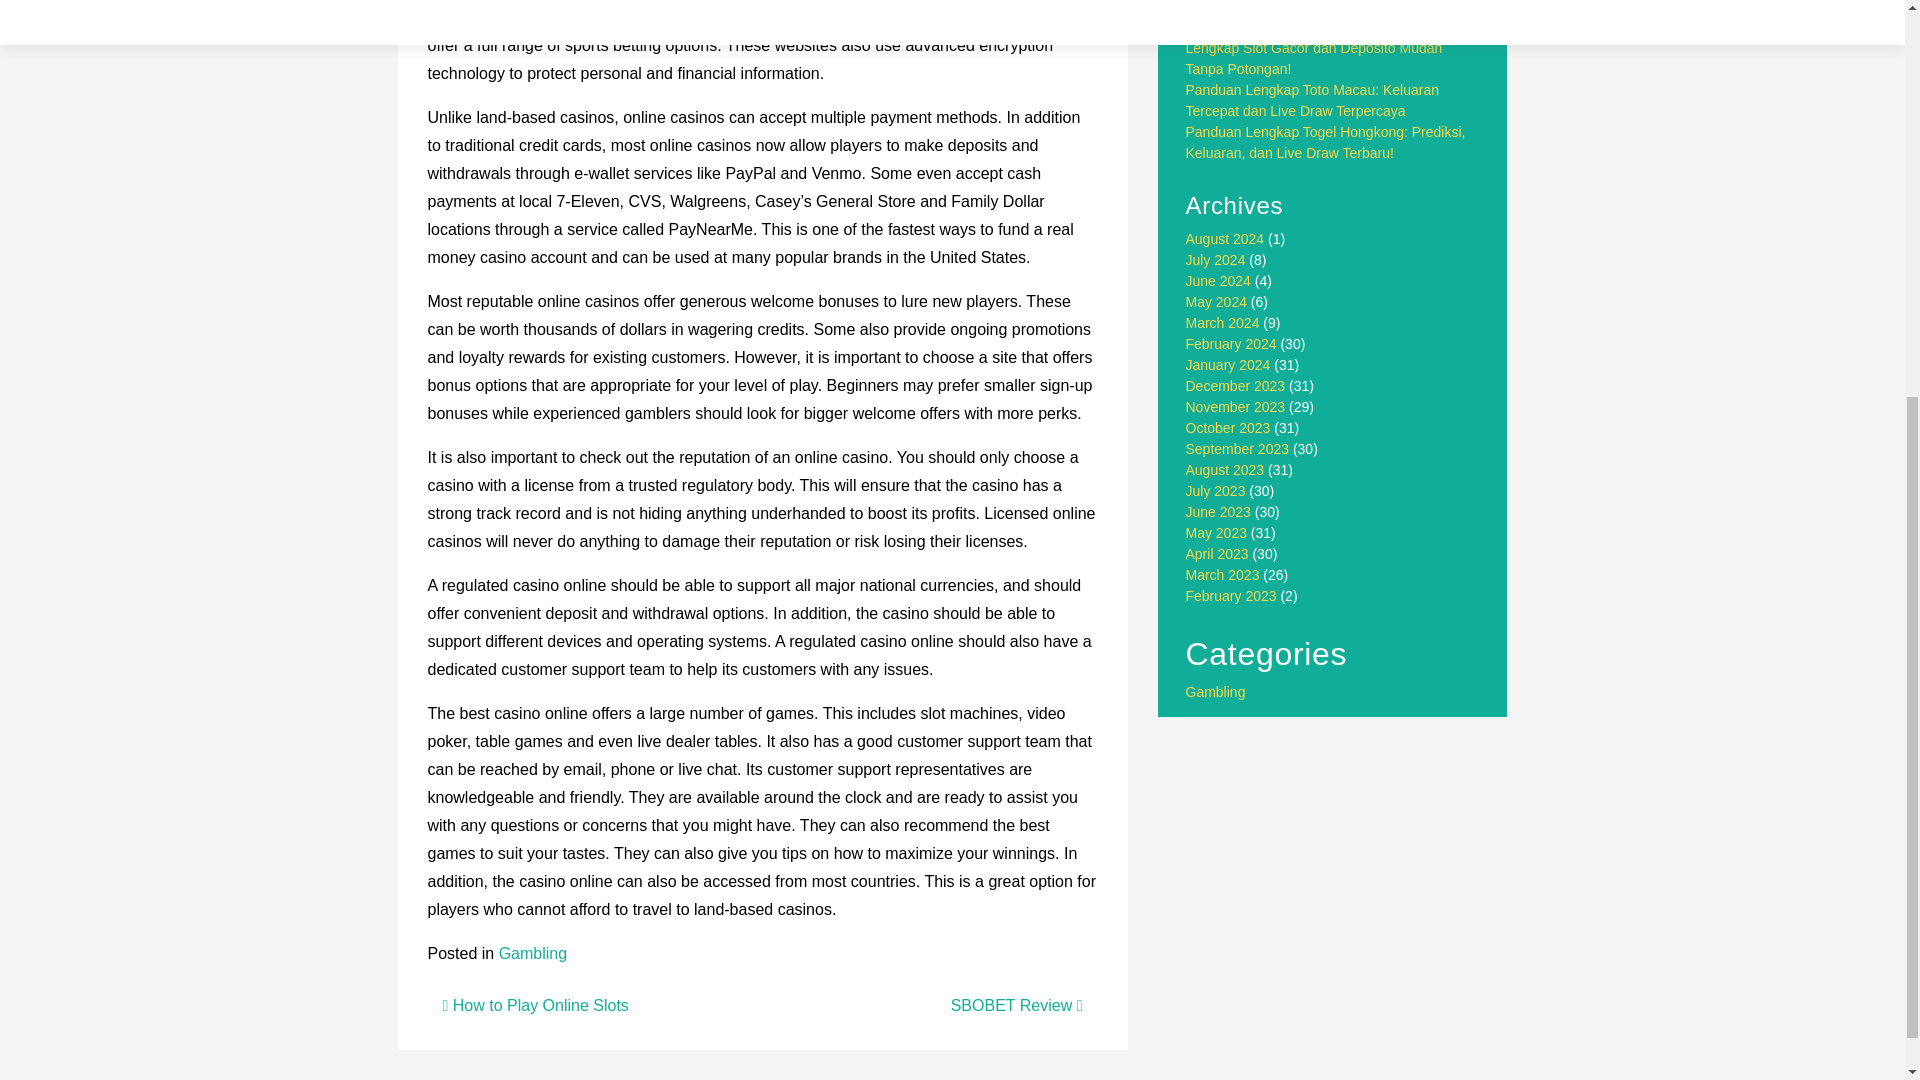  What do you see at coordinates (1216, 691) in the screenshot?
I see `Gambling` at bounding box center [1216, 691].